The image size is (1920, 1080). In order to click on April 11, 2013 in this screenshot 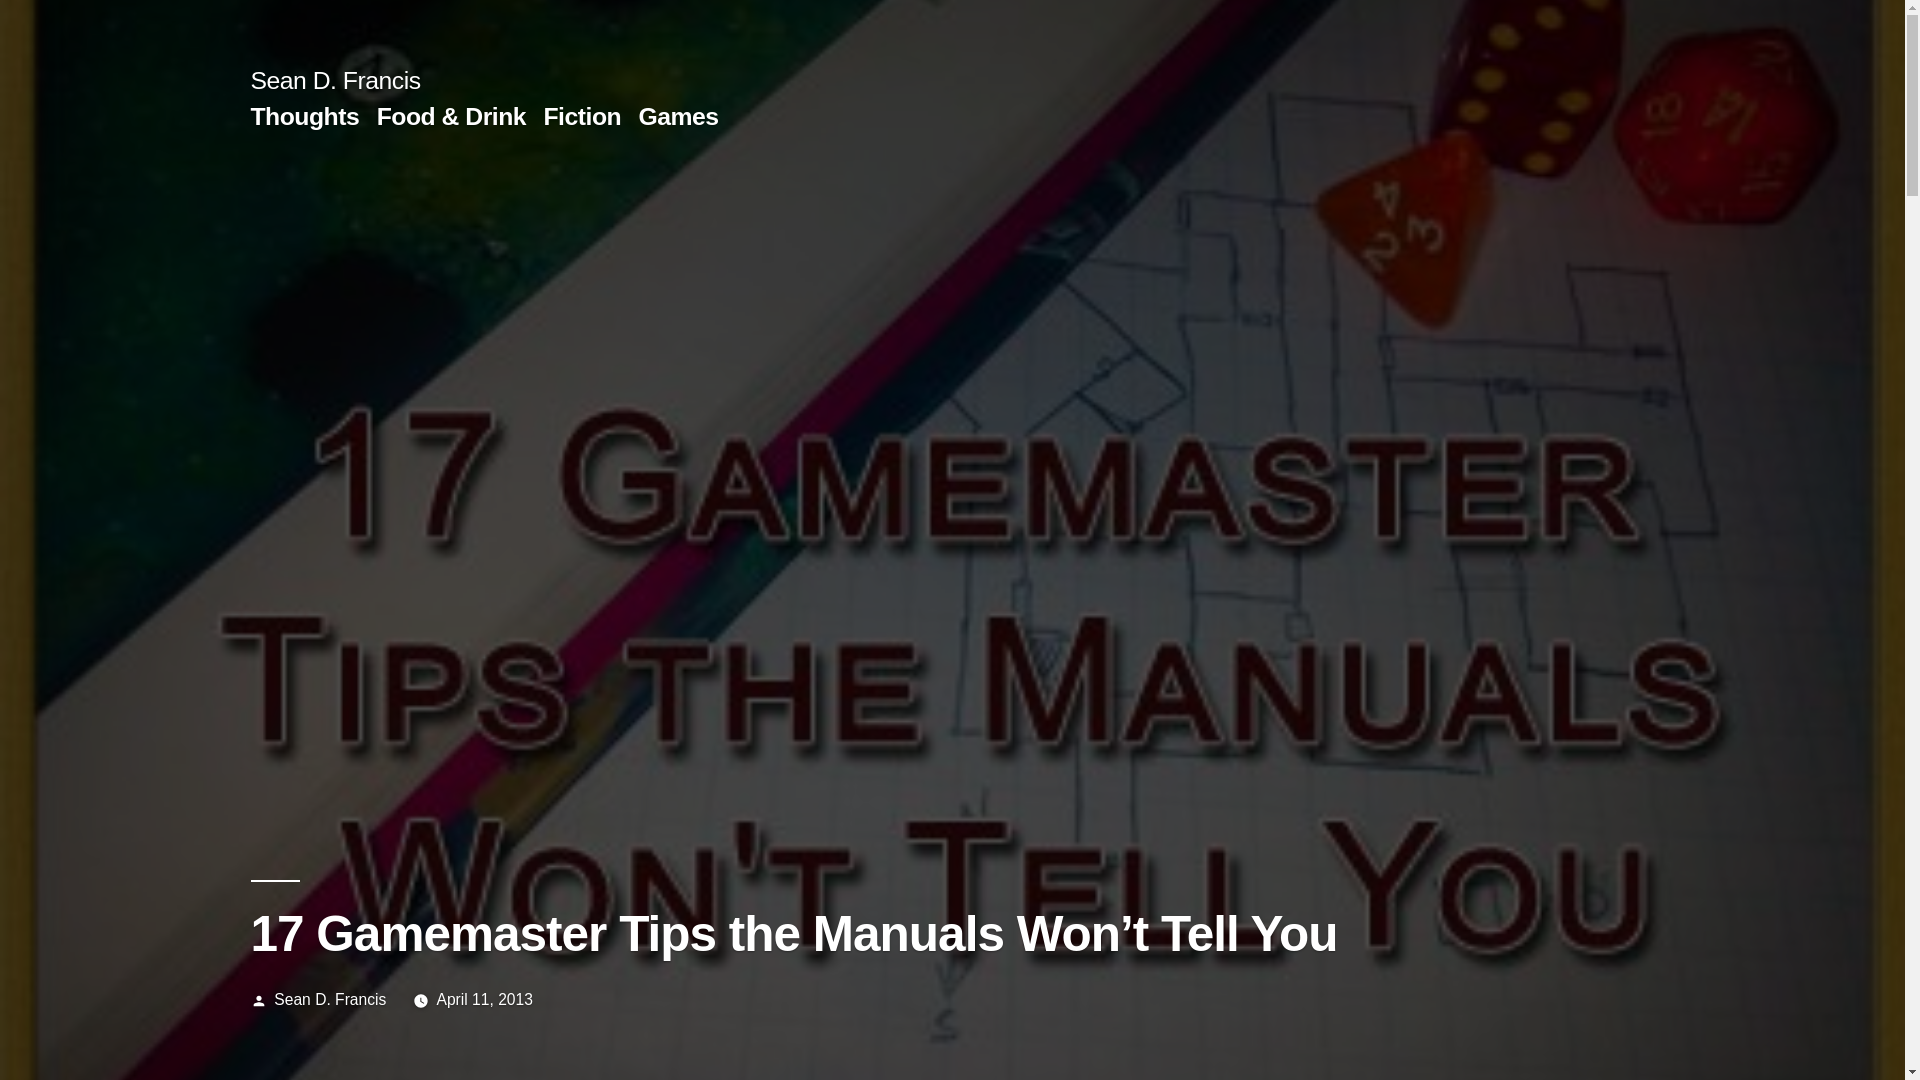, I will do `click(483, 999)`.